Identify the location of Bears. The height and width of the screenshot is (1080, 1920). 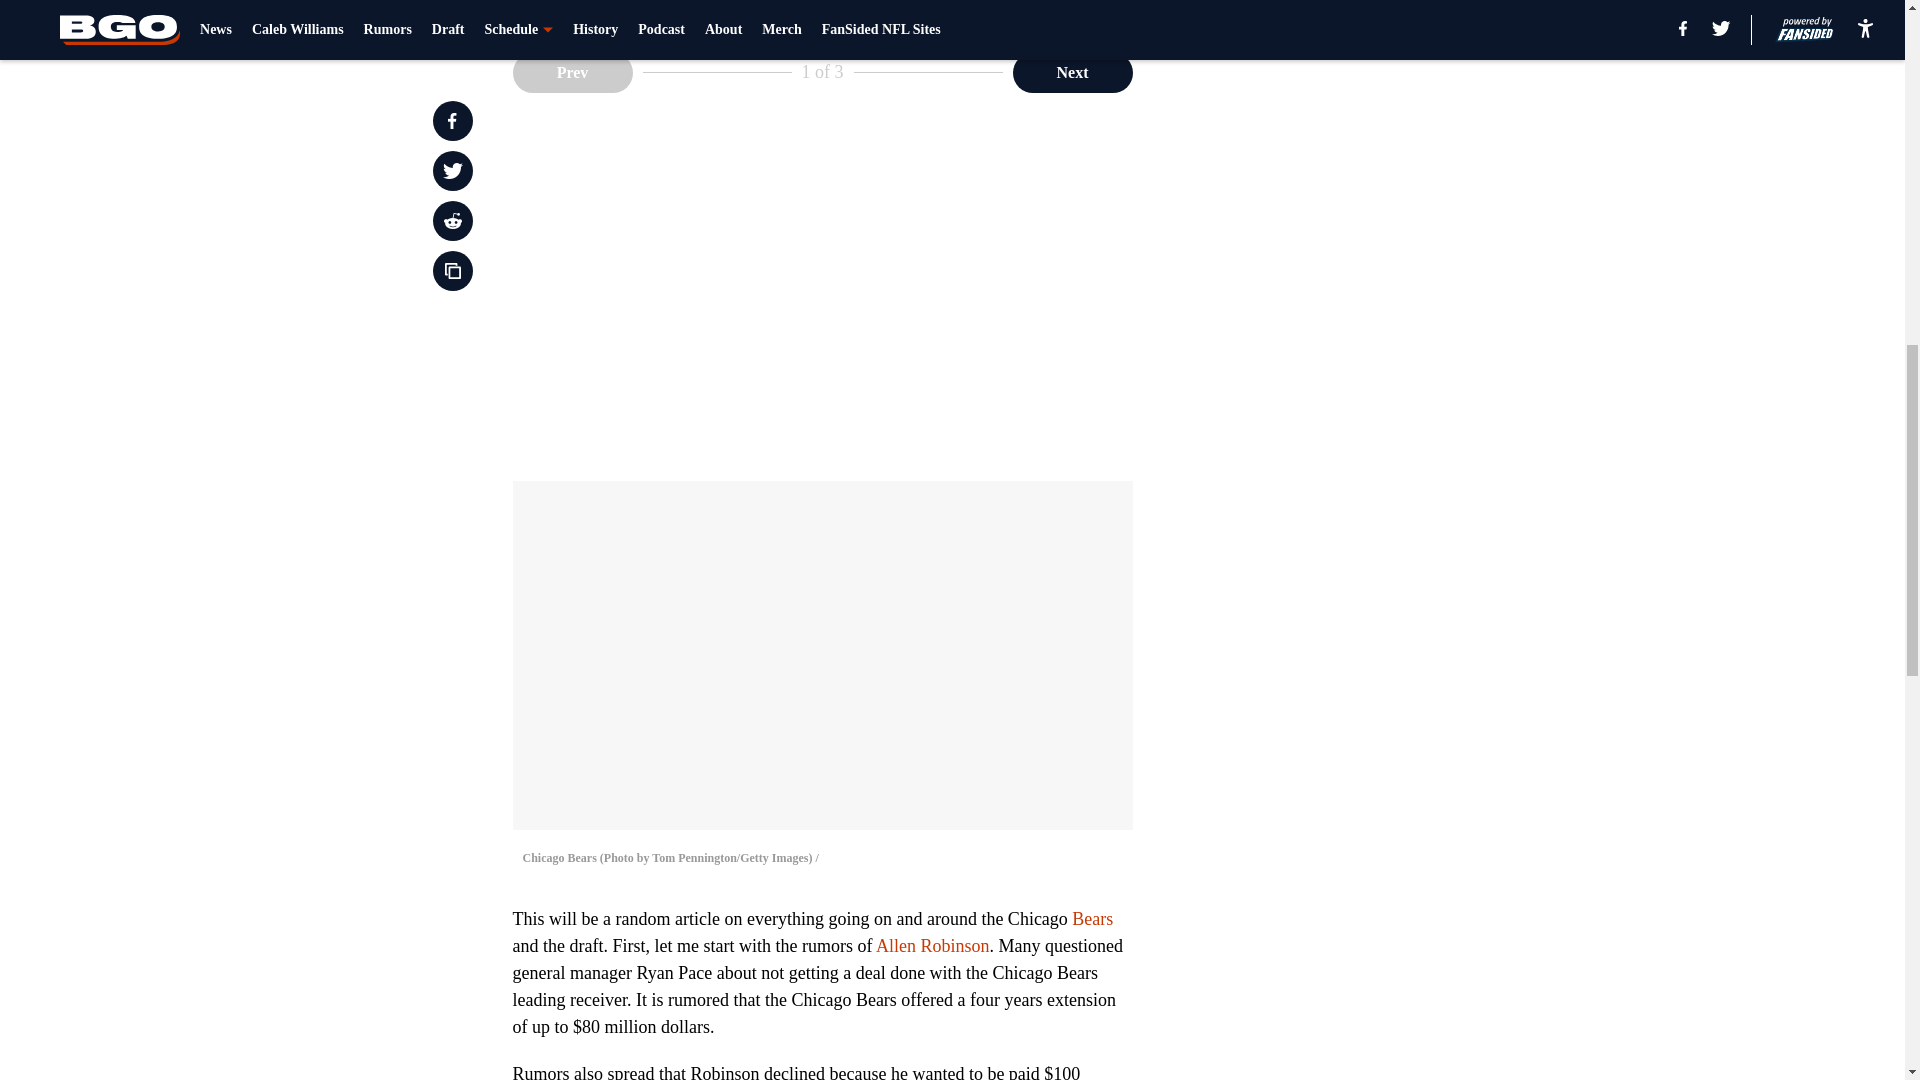
(1092, 918).